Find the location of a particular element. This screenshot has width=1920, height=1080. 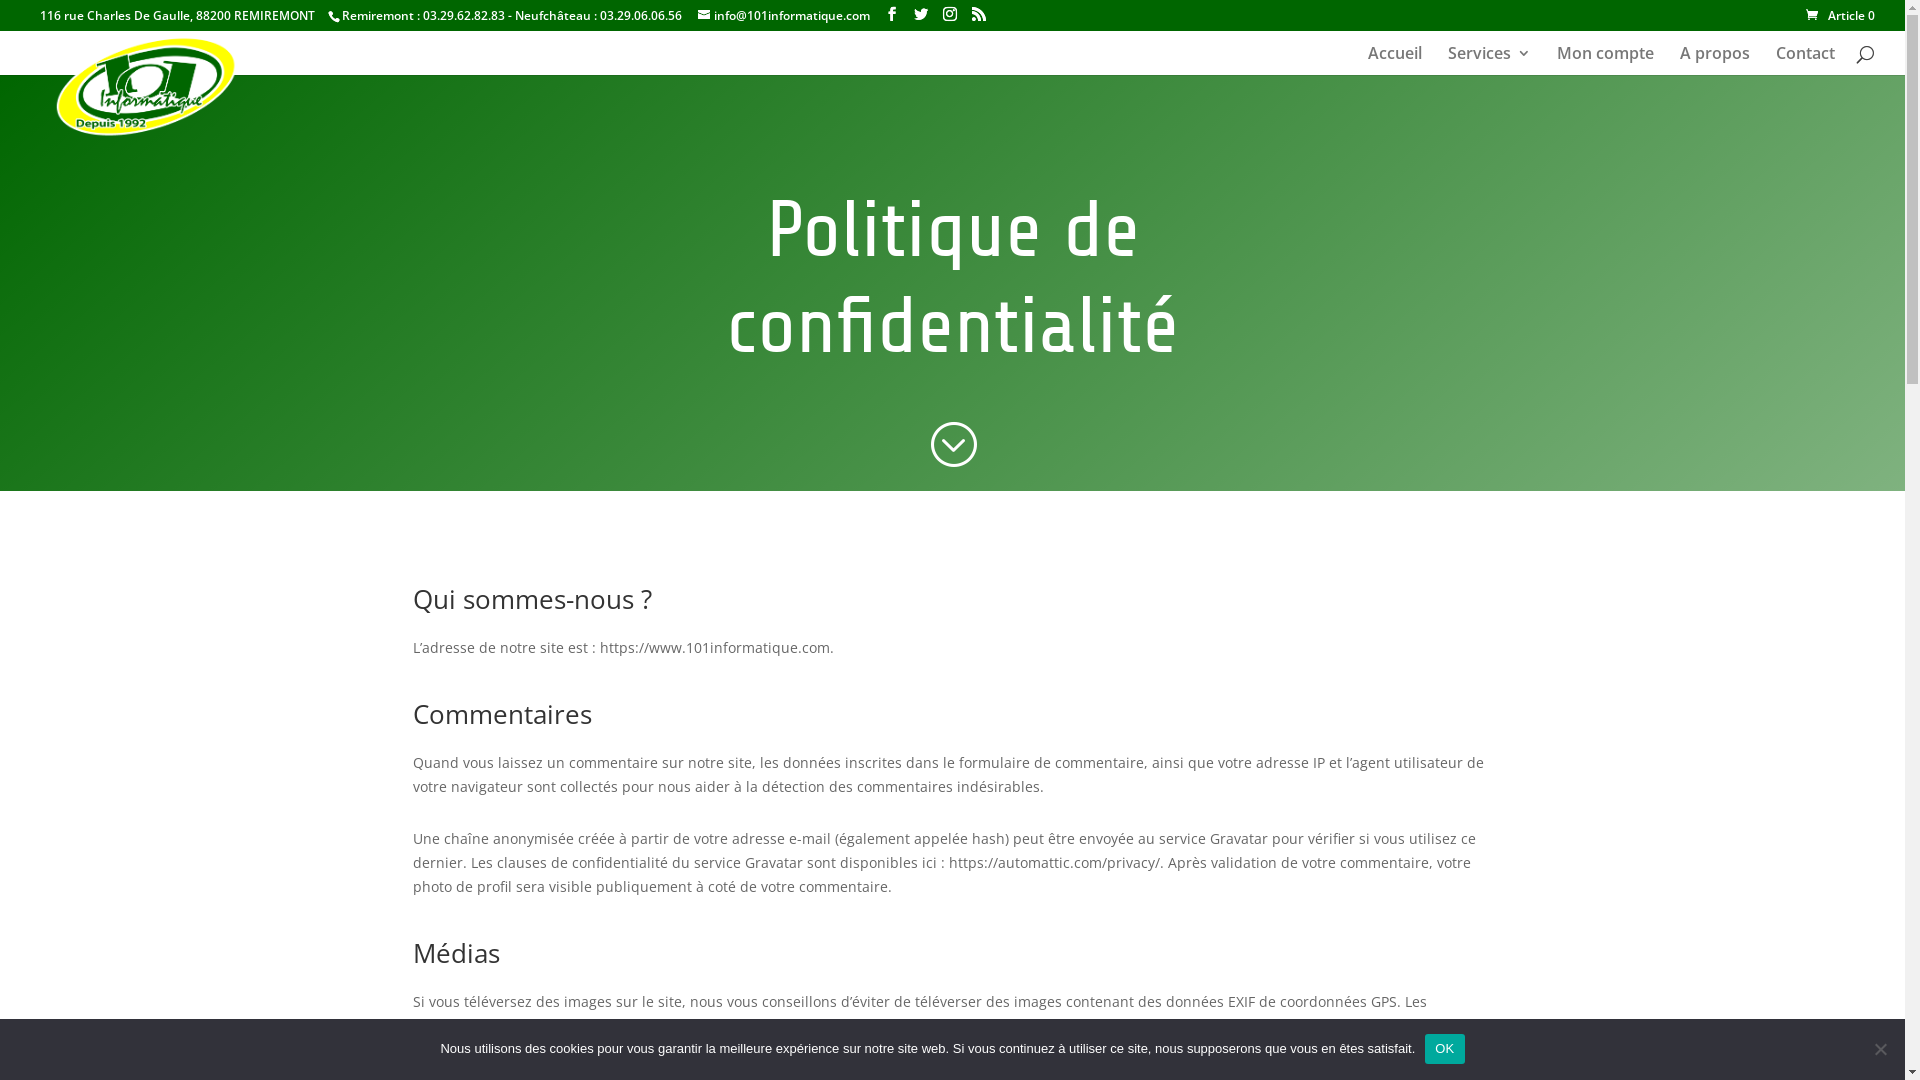

; is located at coordinates (952, 444).